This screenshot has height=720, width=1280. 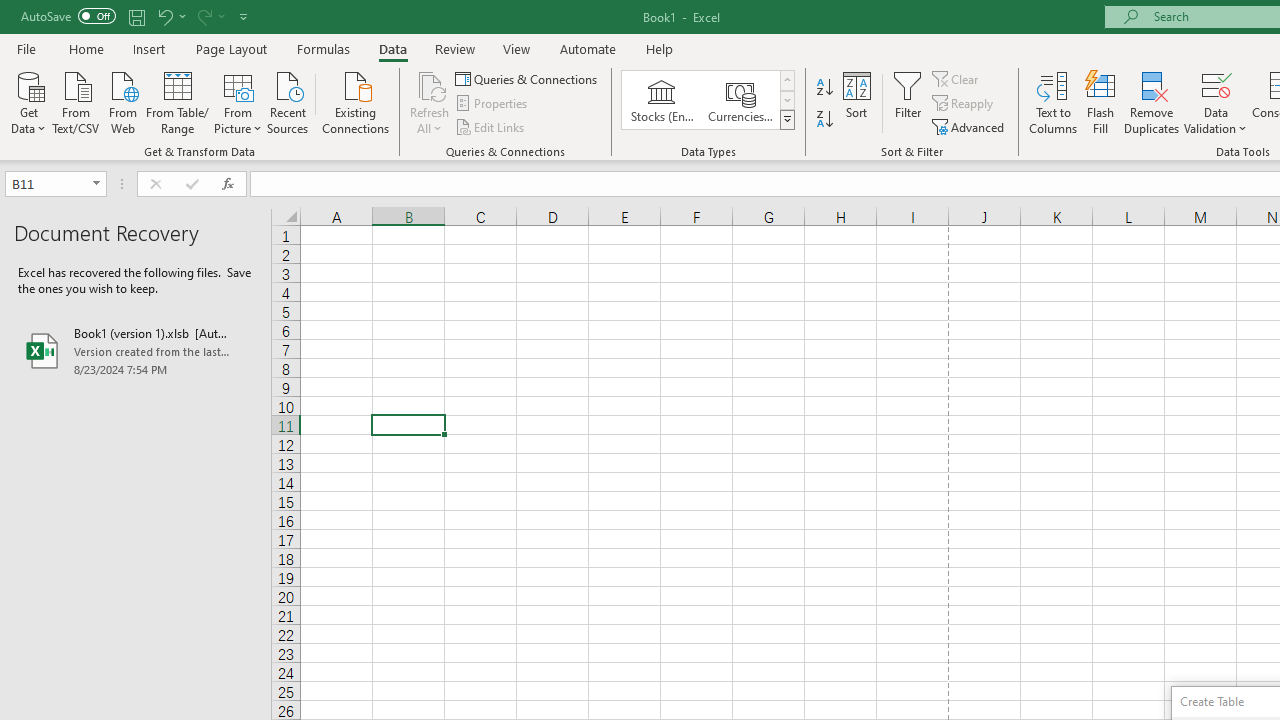 I want to click on Class: NetUIImage, so click(x=788, y=119).